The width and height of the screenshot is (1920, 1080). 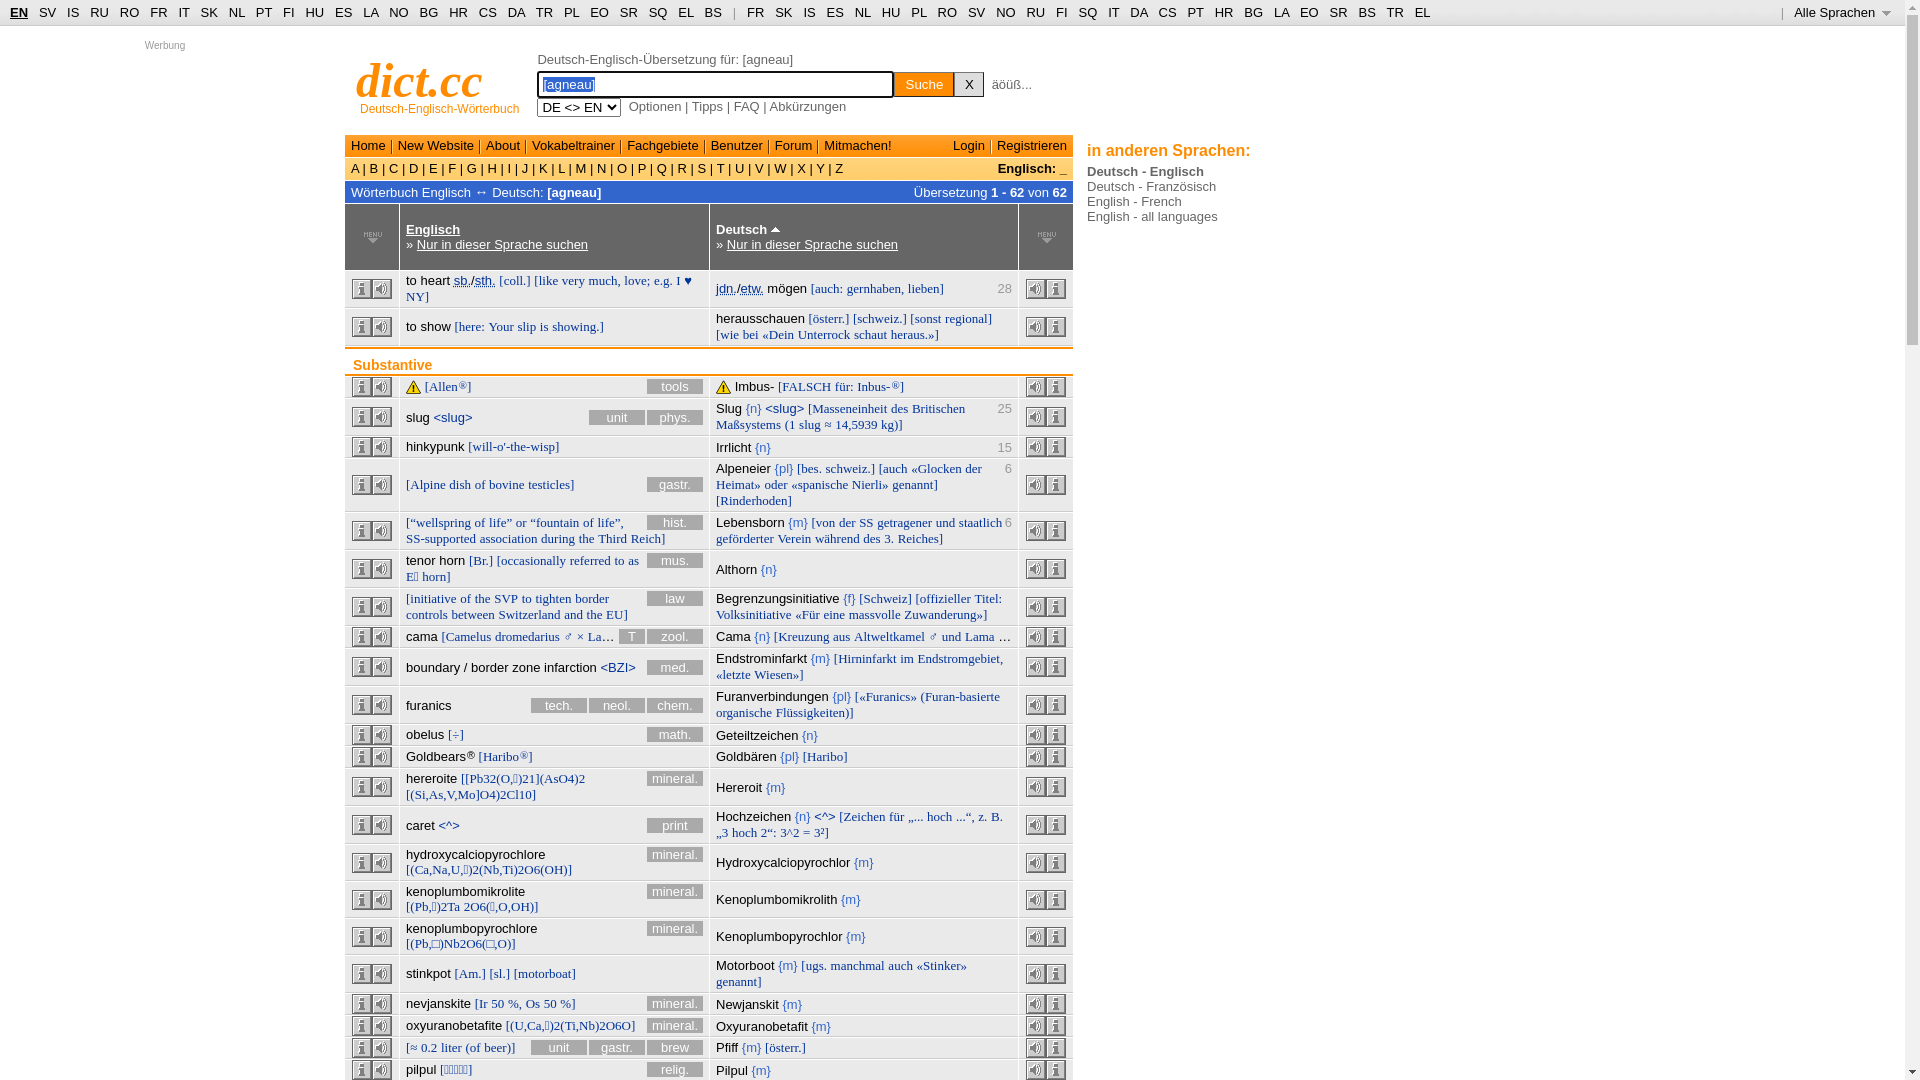 What do you see at coordinates (100, 12) in the screenshot?
I see `RU` at bounding box center [100, 12].